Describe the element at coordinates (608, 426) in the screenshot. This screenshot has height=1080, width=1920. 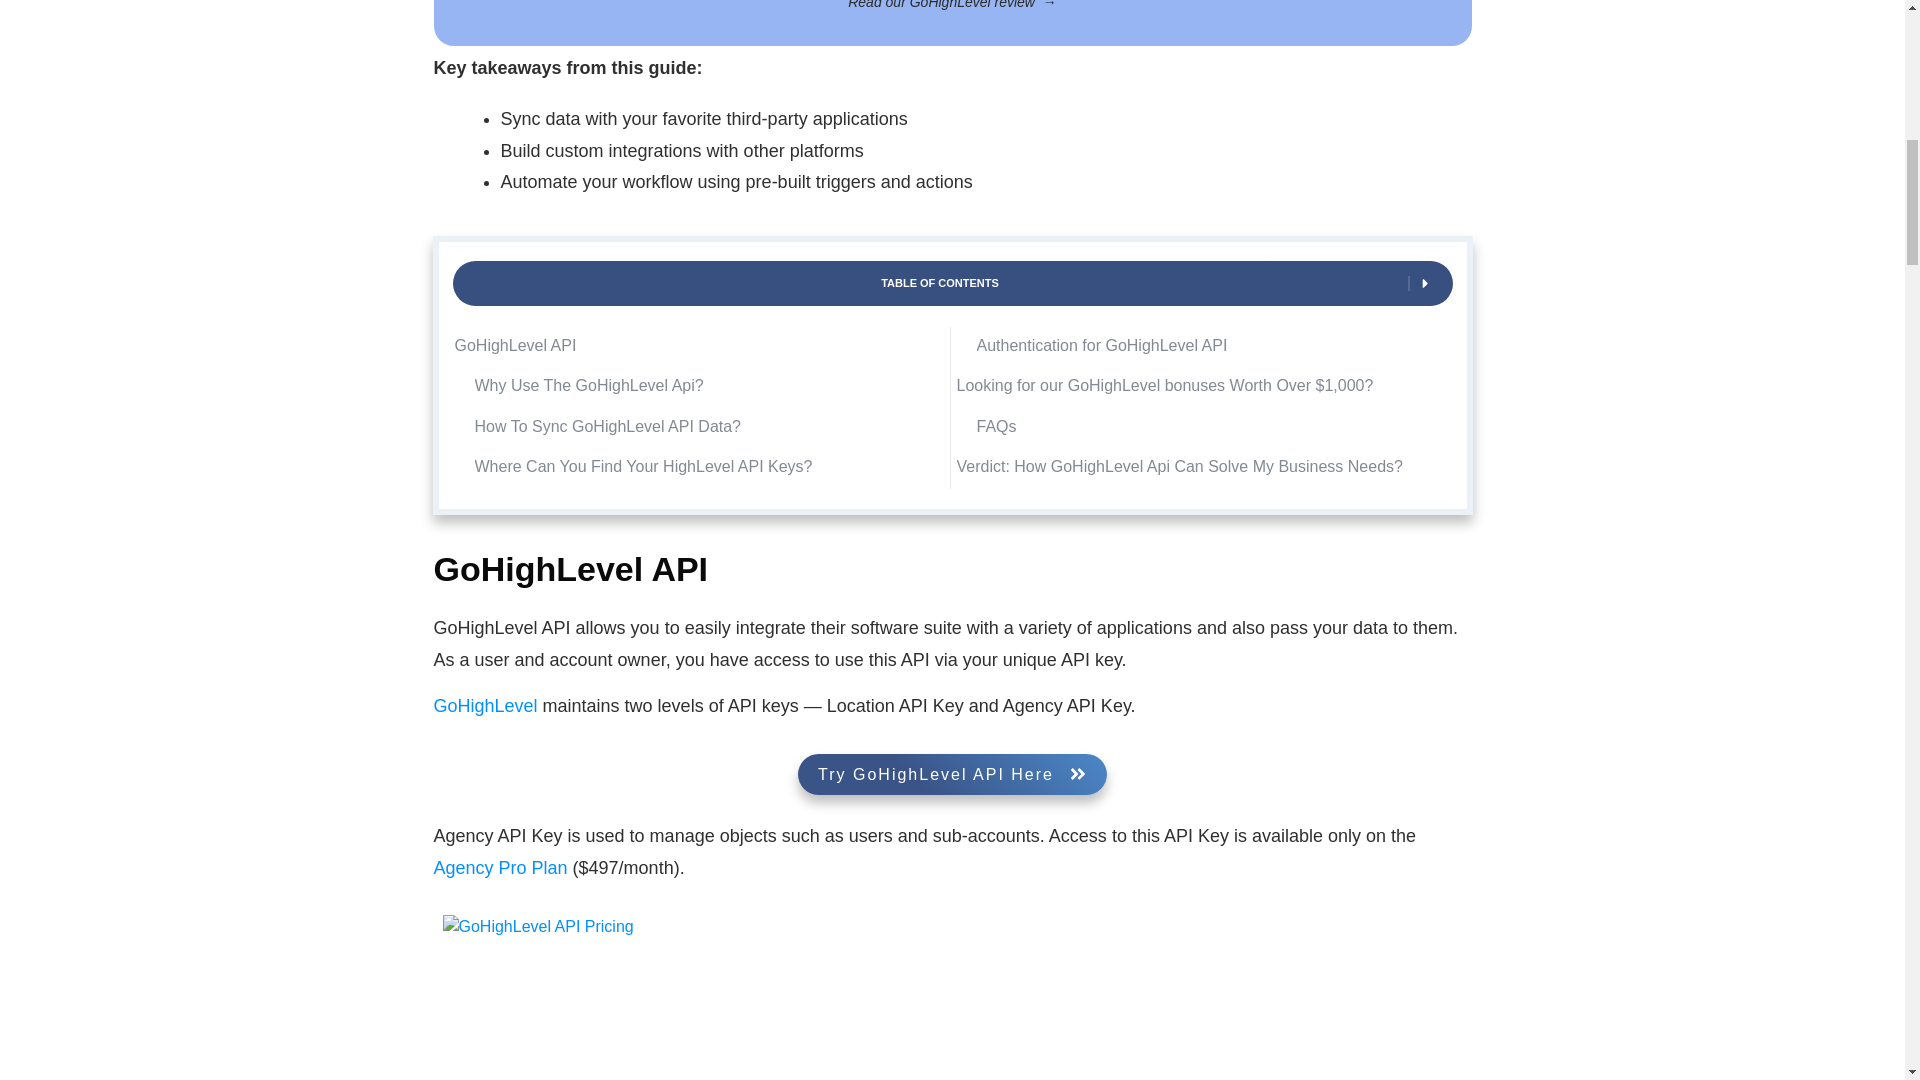
I see `How To Sync GoHighLevel API Data?` at that location.